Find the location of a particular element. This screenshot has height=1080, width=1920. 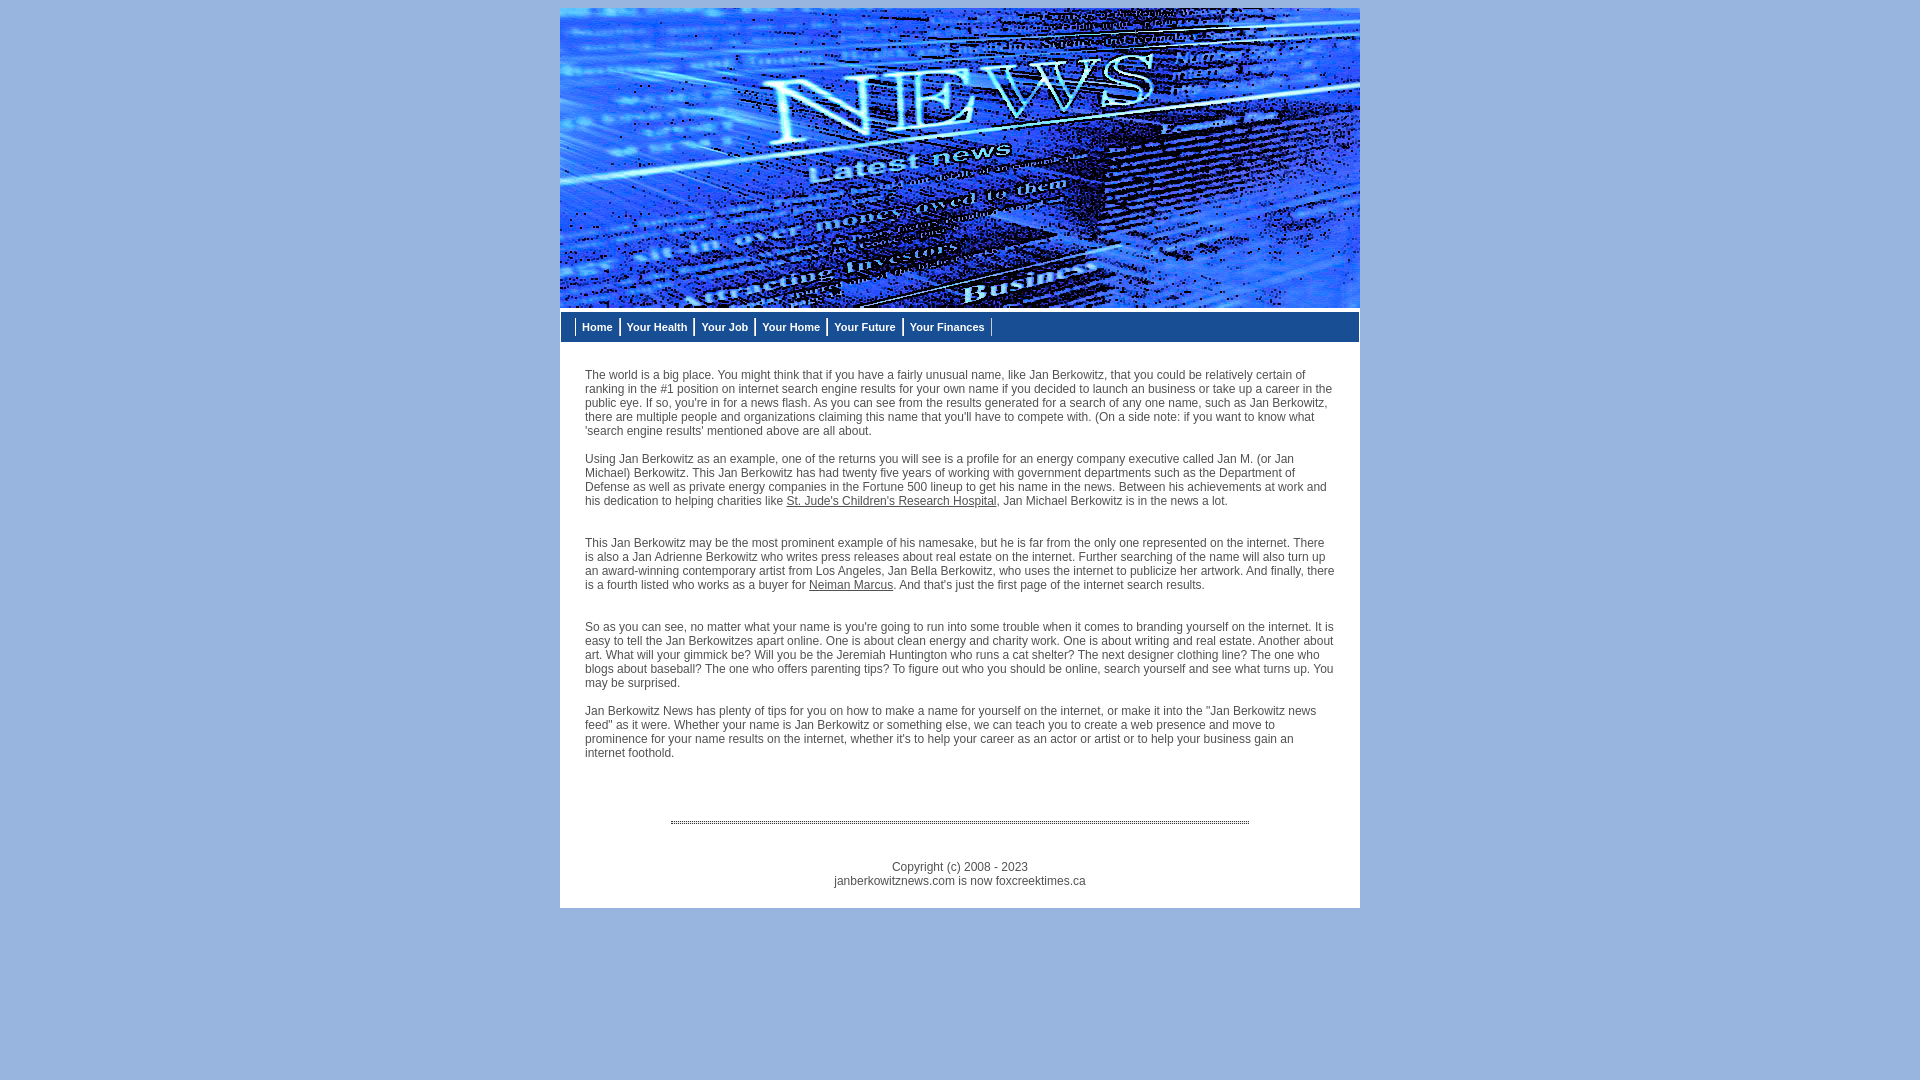

Your Job is located at coordinates (724, 327).